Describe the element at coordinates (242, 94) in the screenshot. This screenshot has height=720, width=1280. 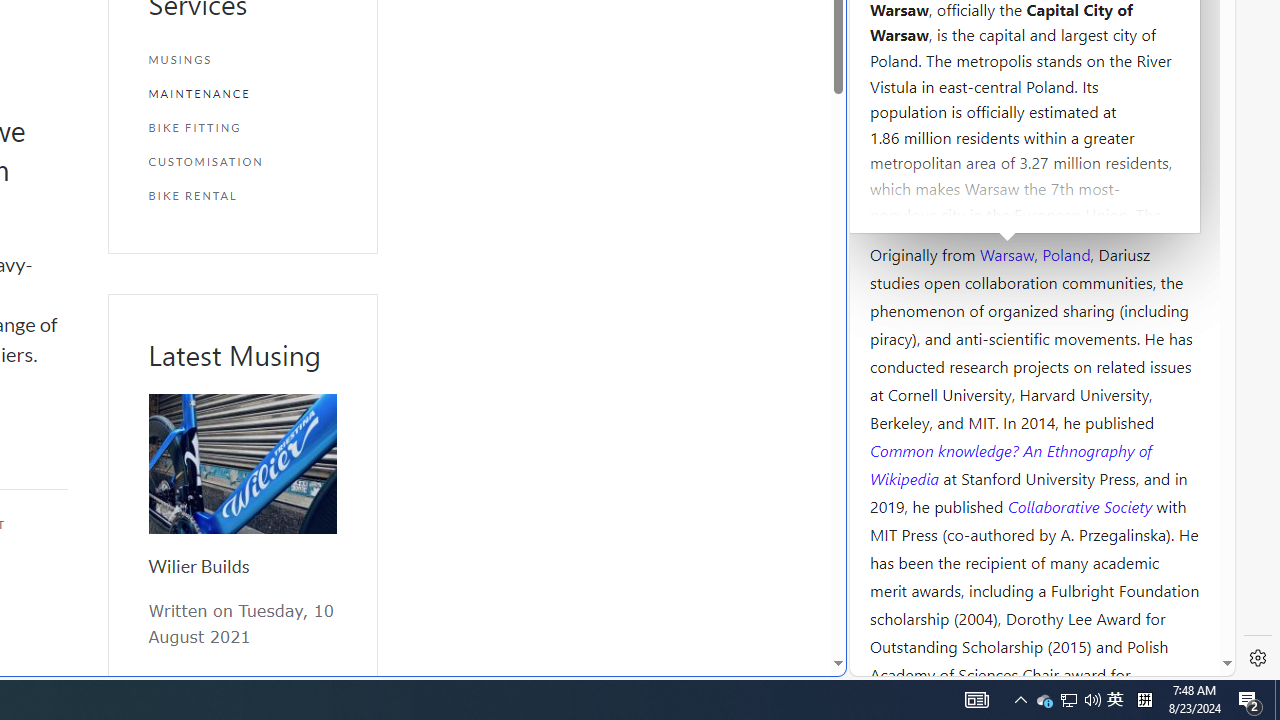
I see `MAINTENANCE` at that location.